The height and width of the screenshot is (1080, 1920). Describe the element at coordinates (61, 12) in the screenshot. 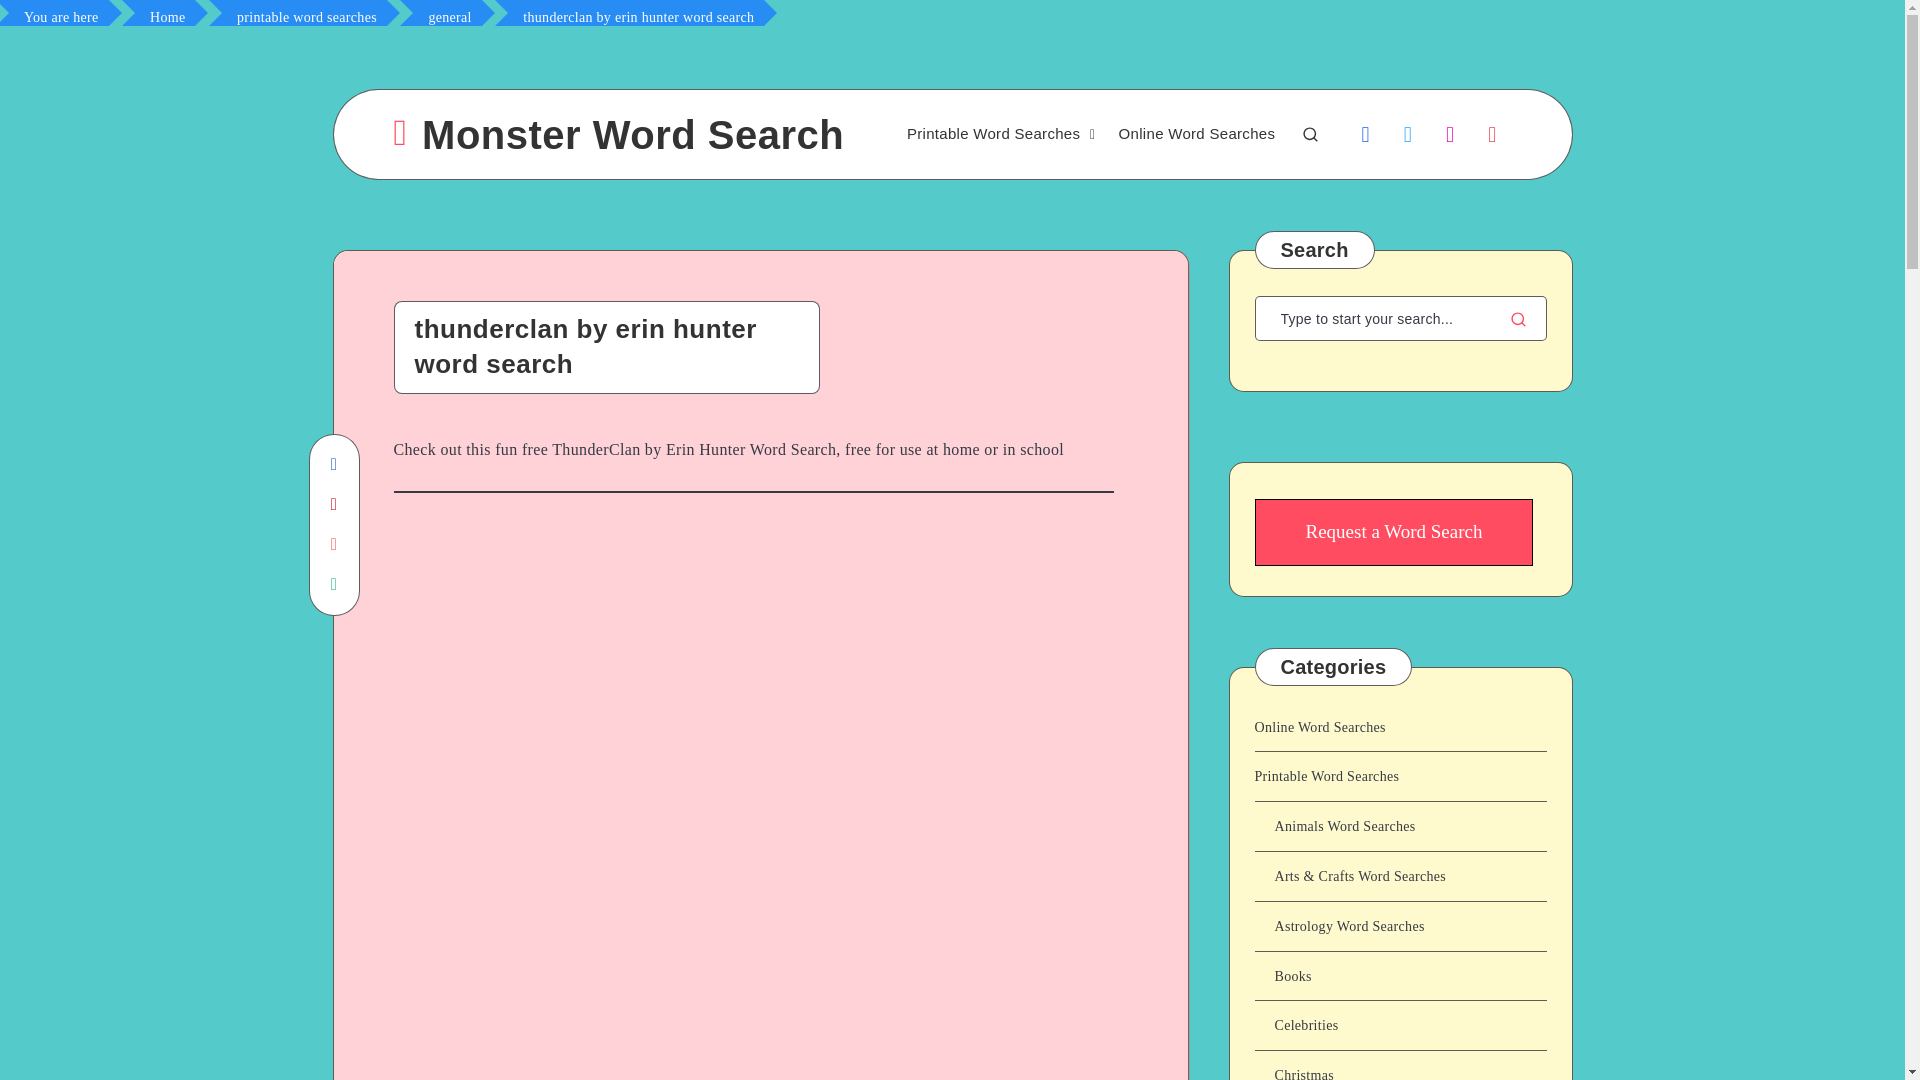

I see `You are here` at that location.